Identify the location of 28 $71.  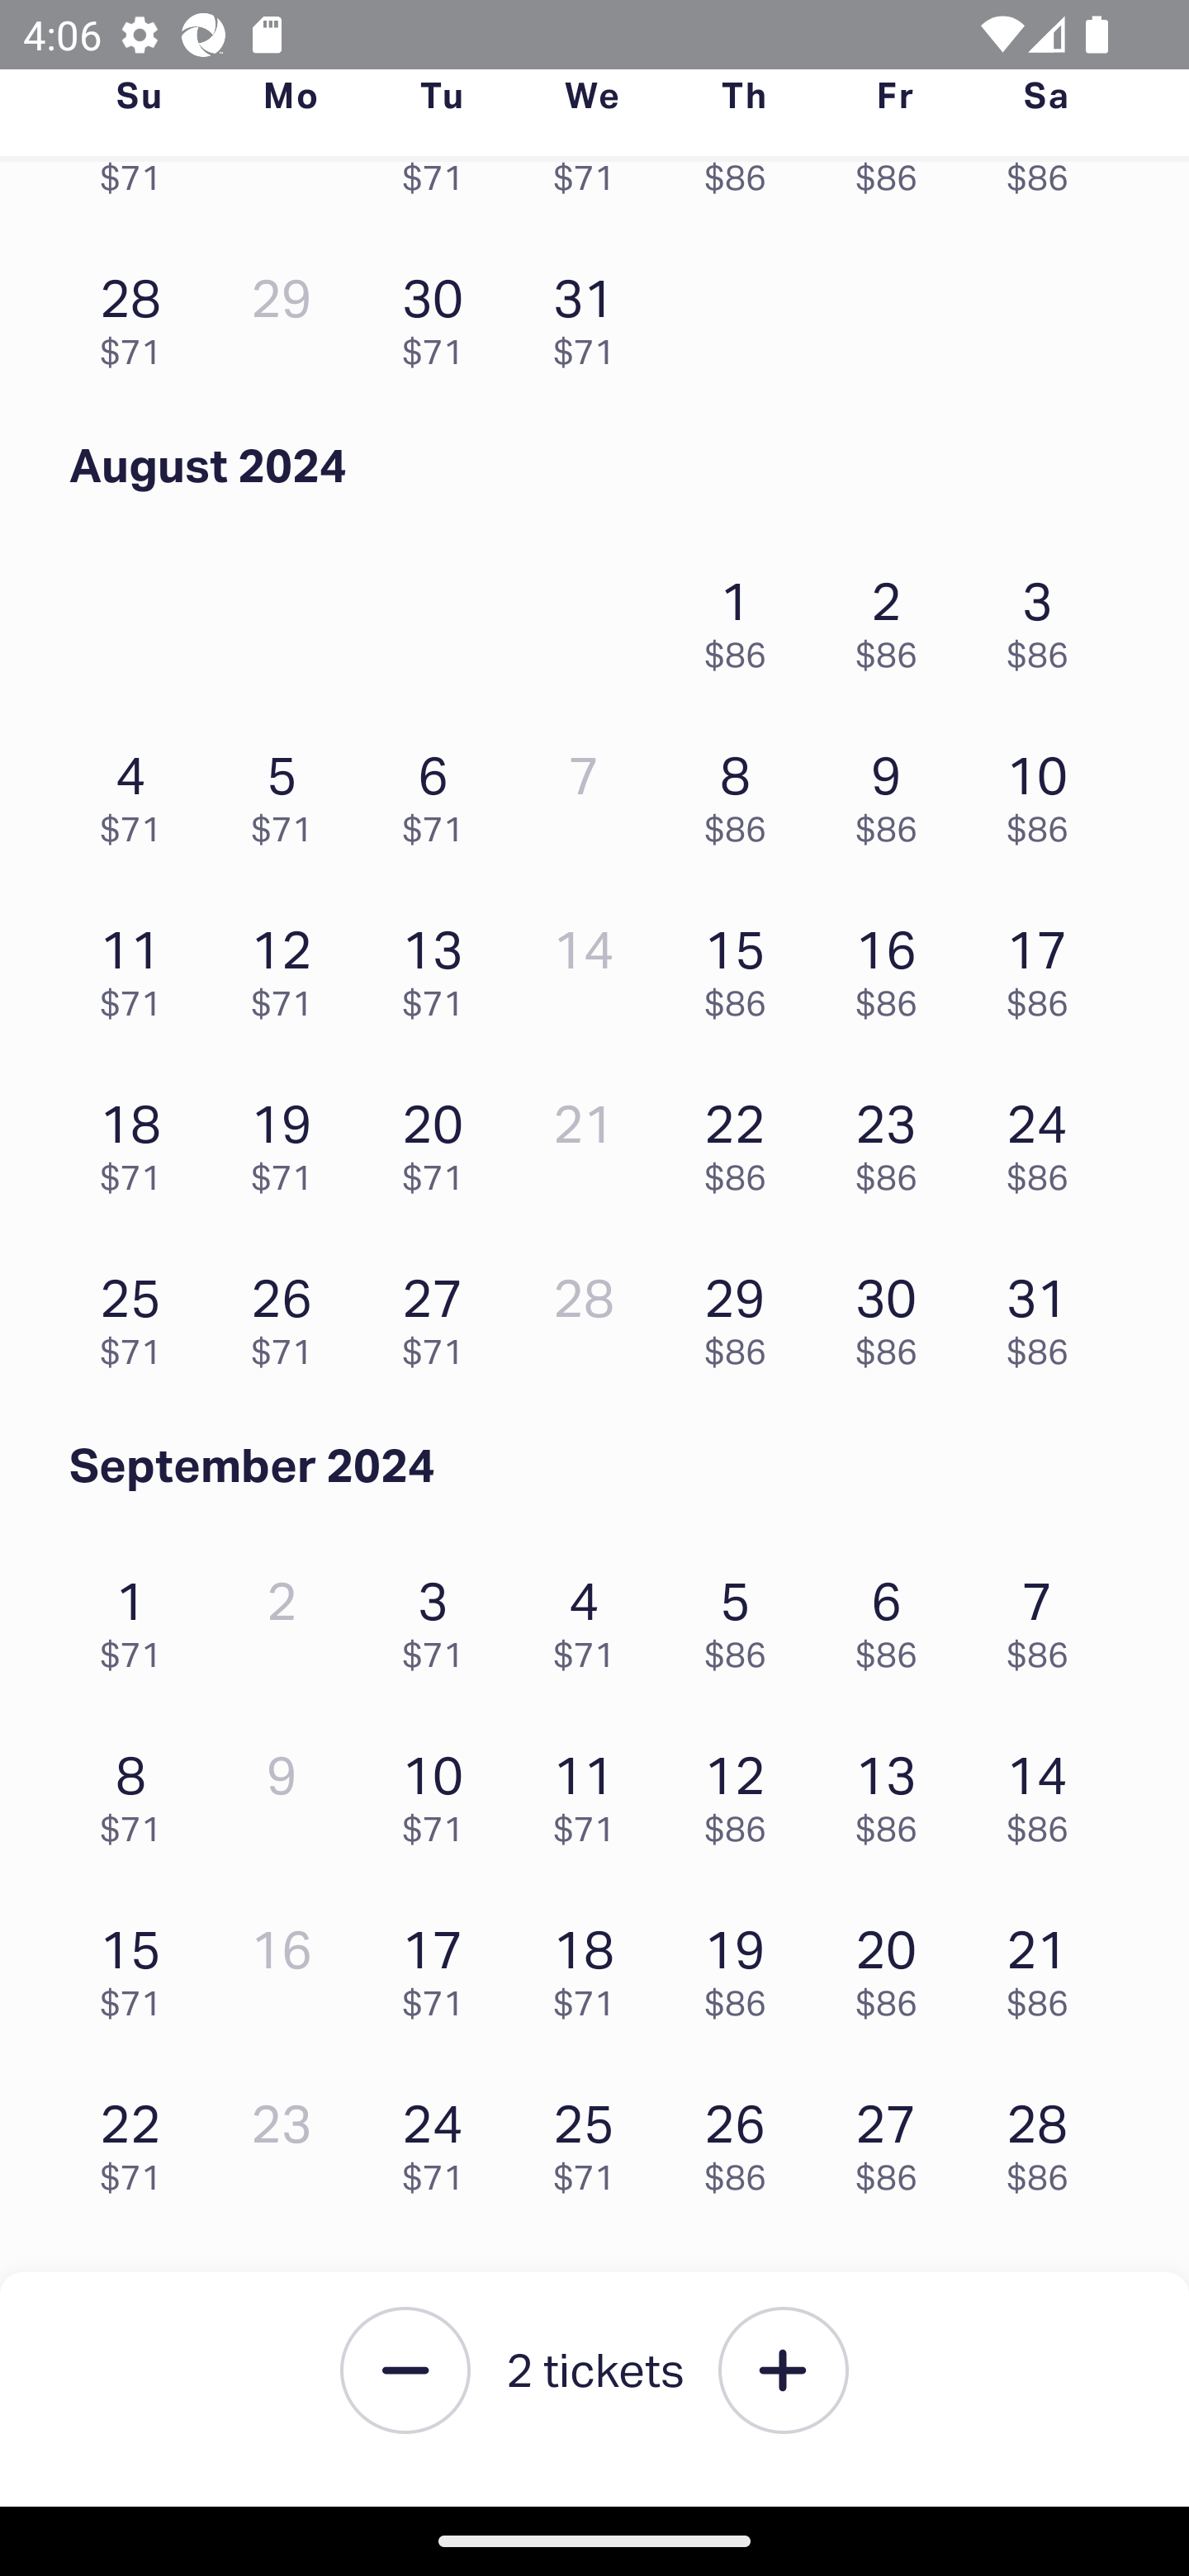
(139, 314).